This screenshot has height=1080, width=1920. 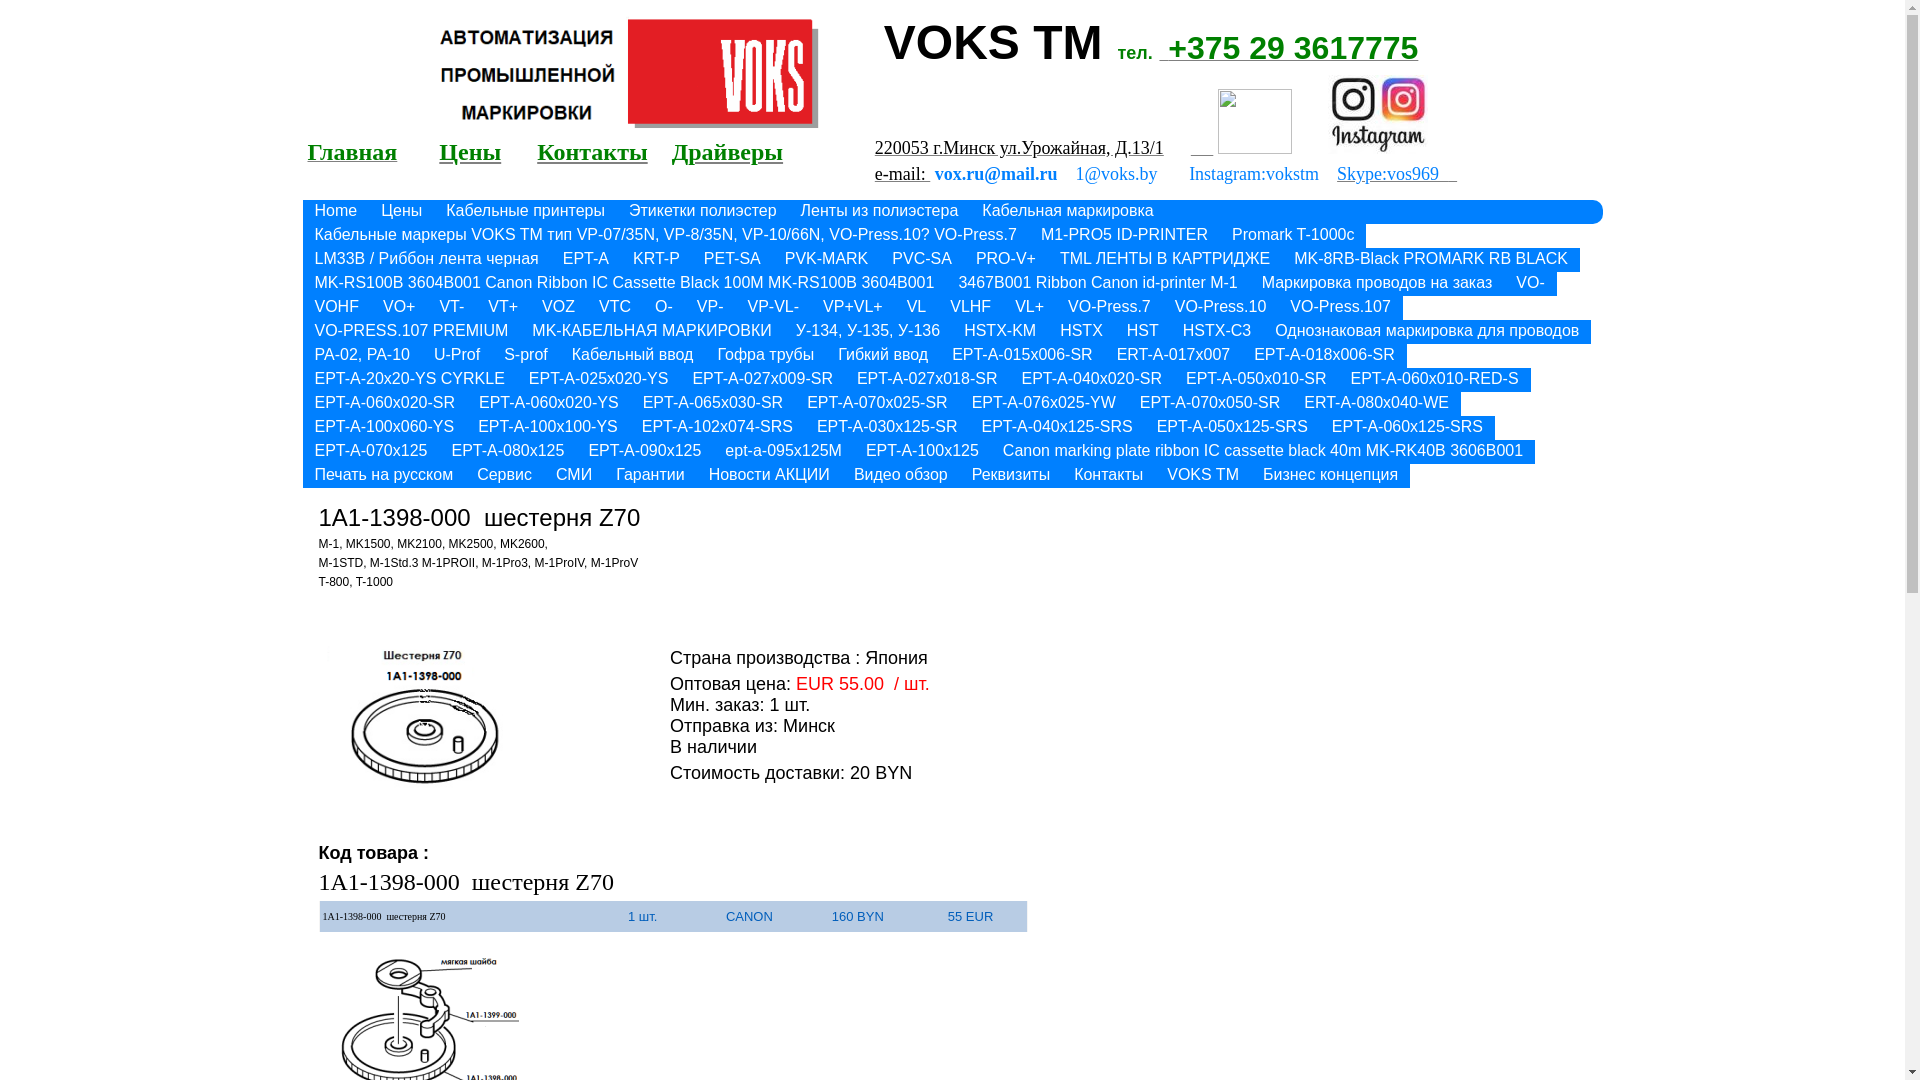 I want to click on HSTX-C3, so click(x=1217, y=332).